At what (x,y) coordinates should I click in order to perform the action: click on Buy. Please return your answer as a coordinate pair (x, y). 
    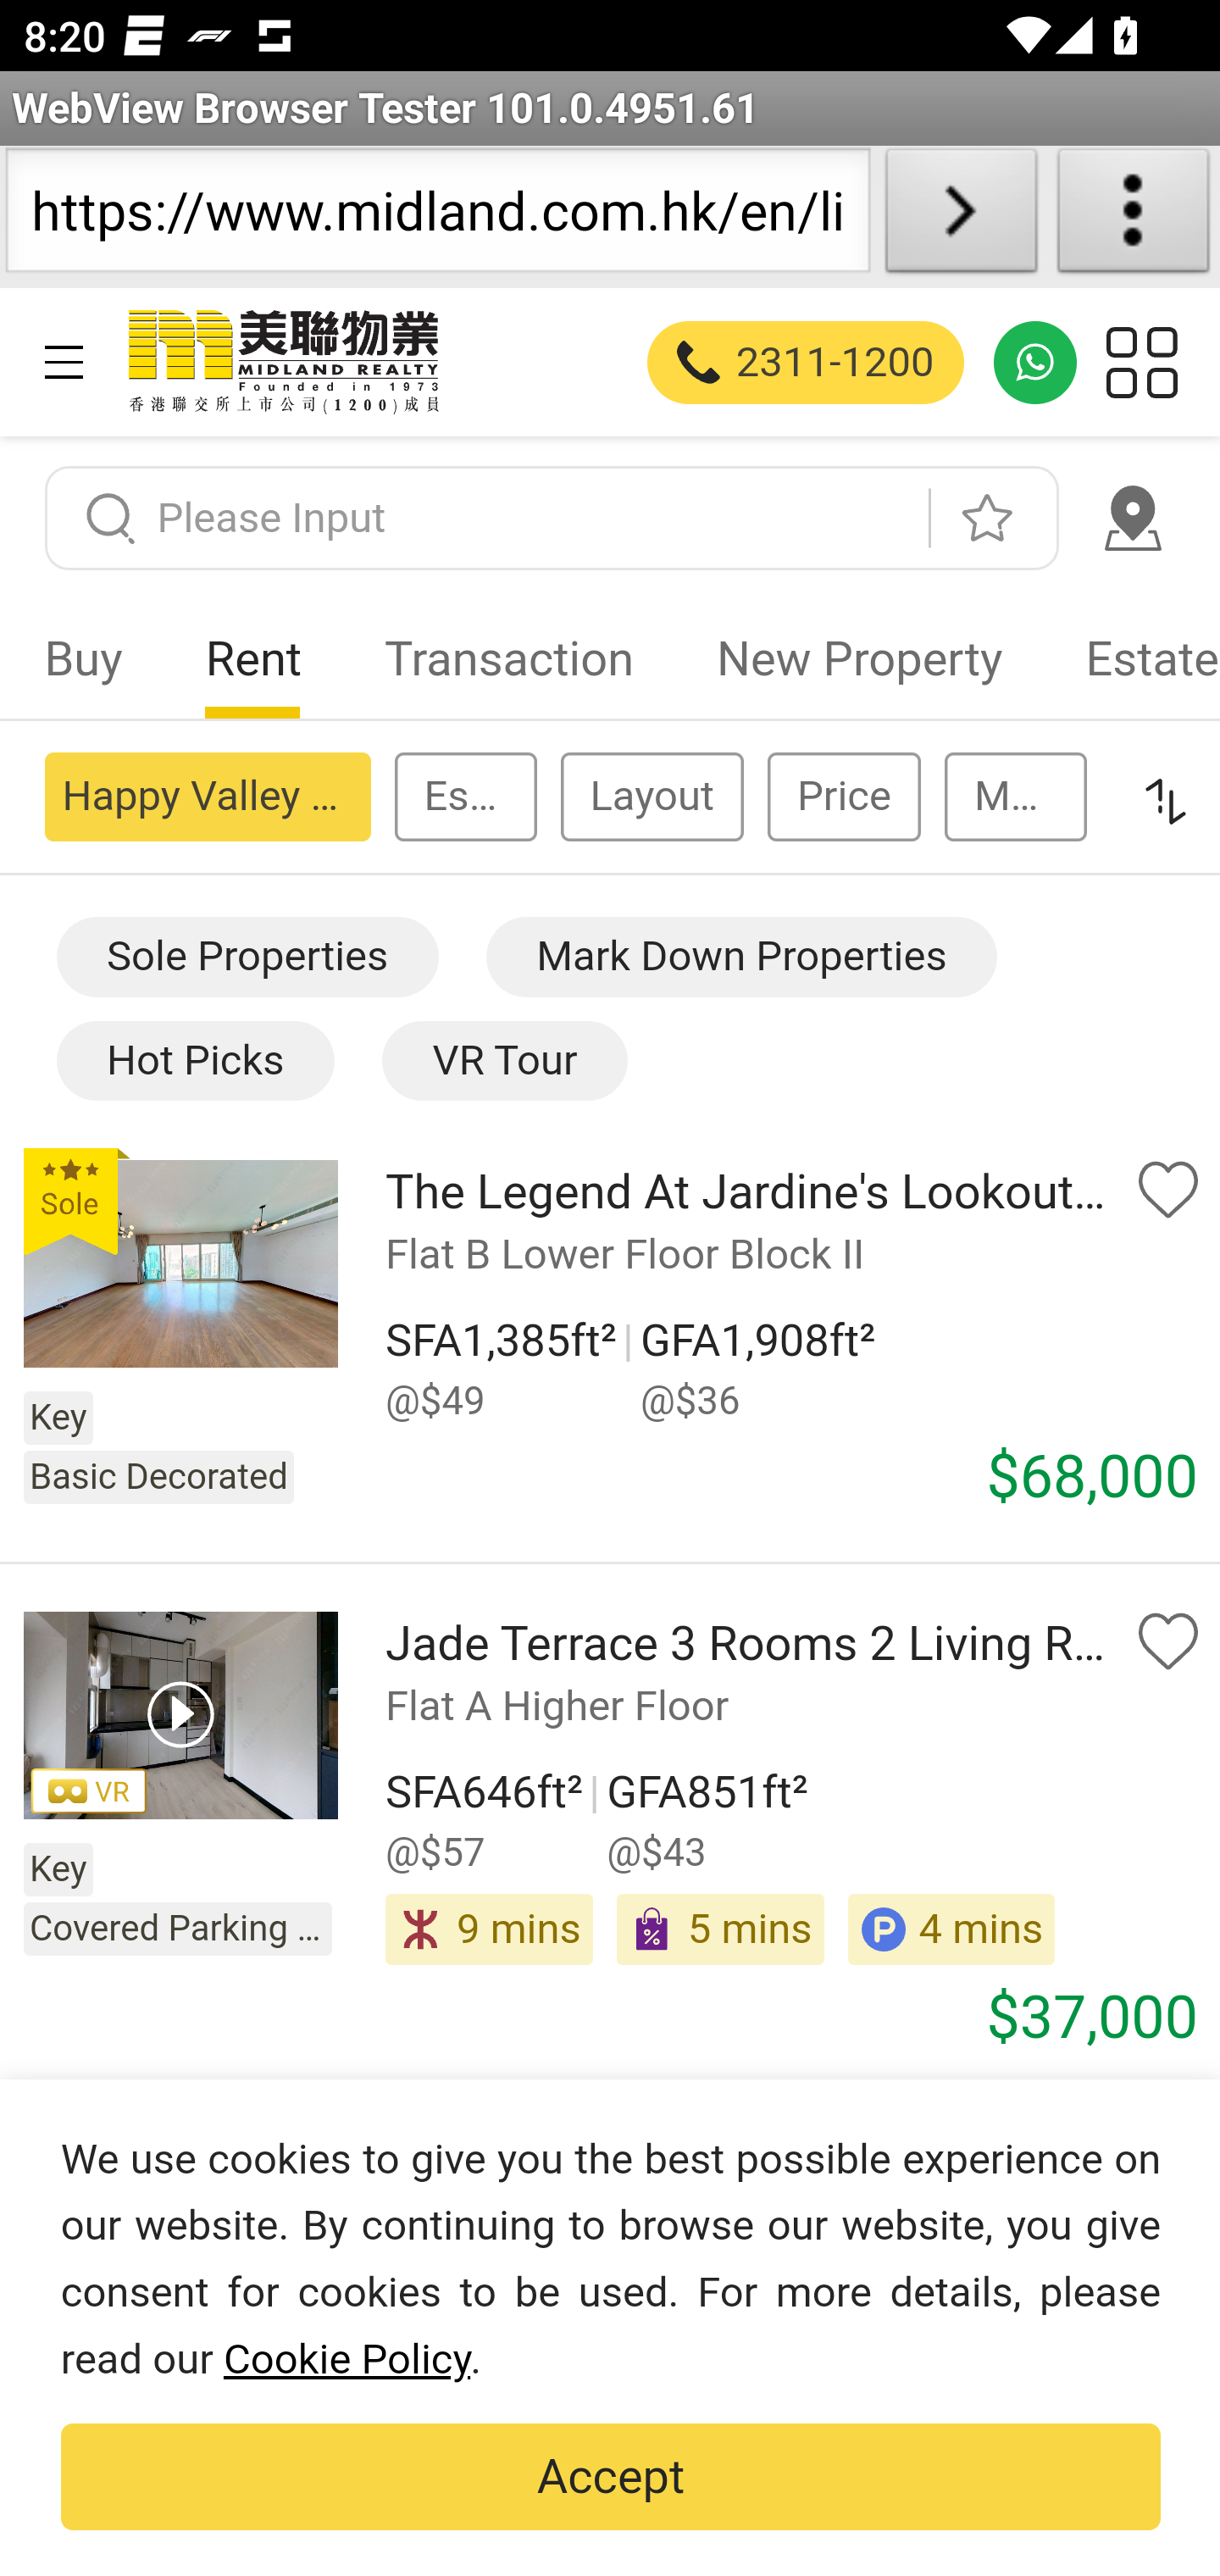
    Looking at the image, I should click on (83, 659).